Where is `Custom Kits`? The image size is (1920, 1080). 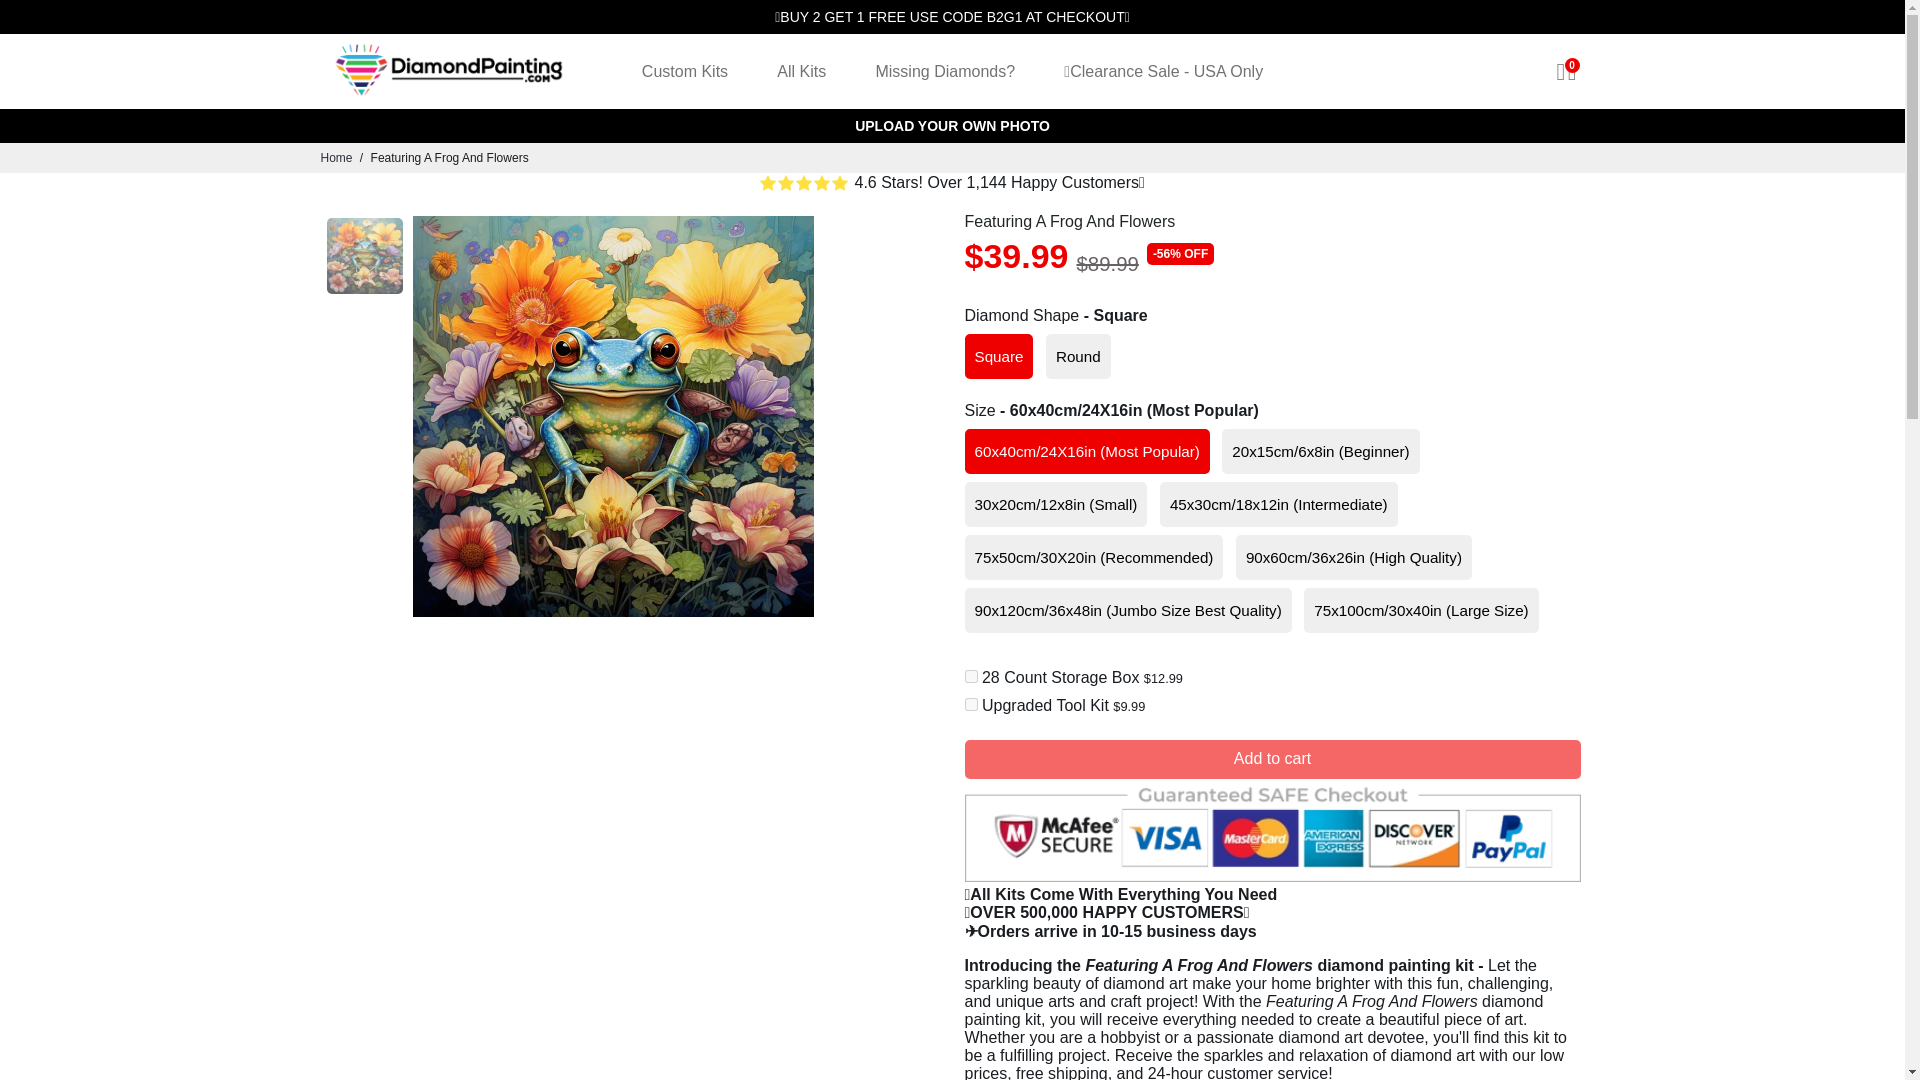 Custom Kits is located at coordinates (685, 71).